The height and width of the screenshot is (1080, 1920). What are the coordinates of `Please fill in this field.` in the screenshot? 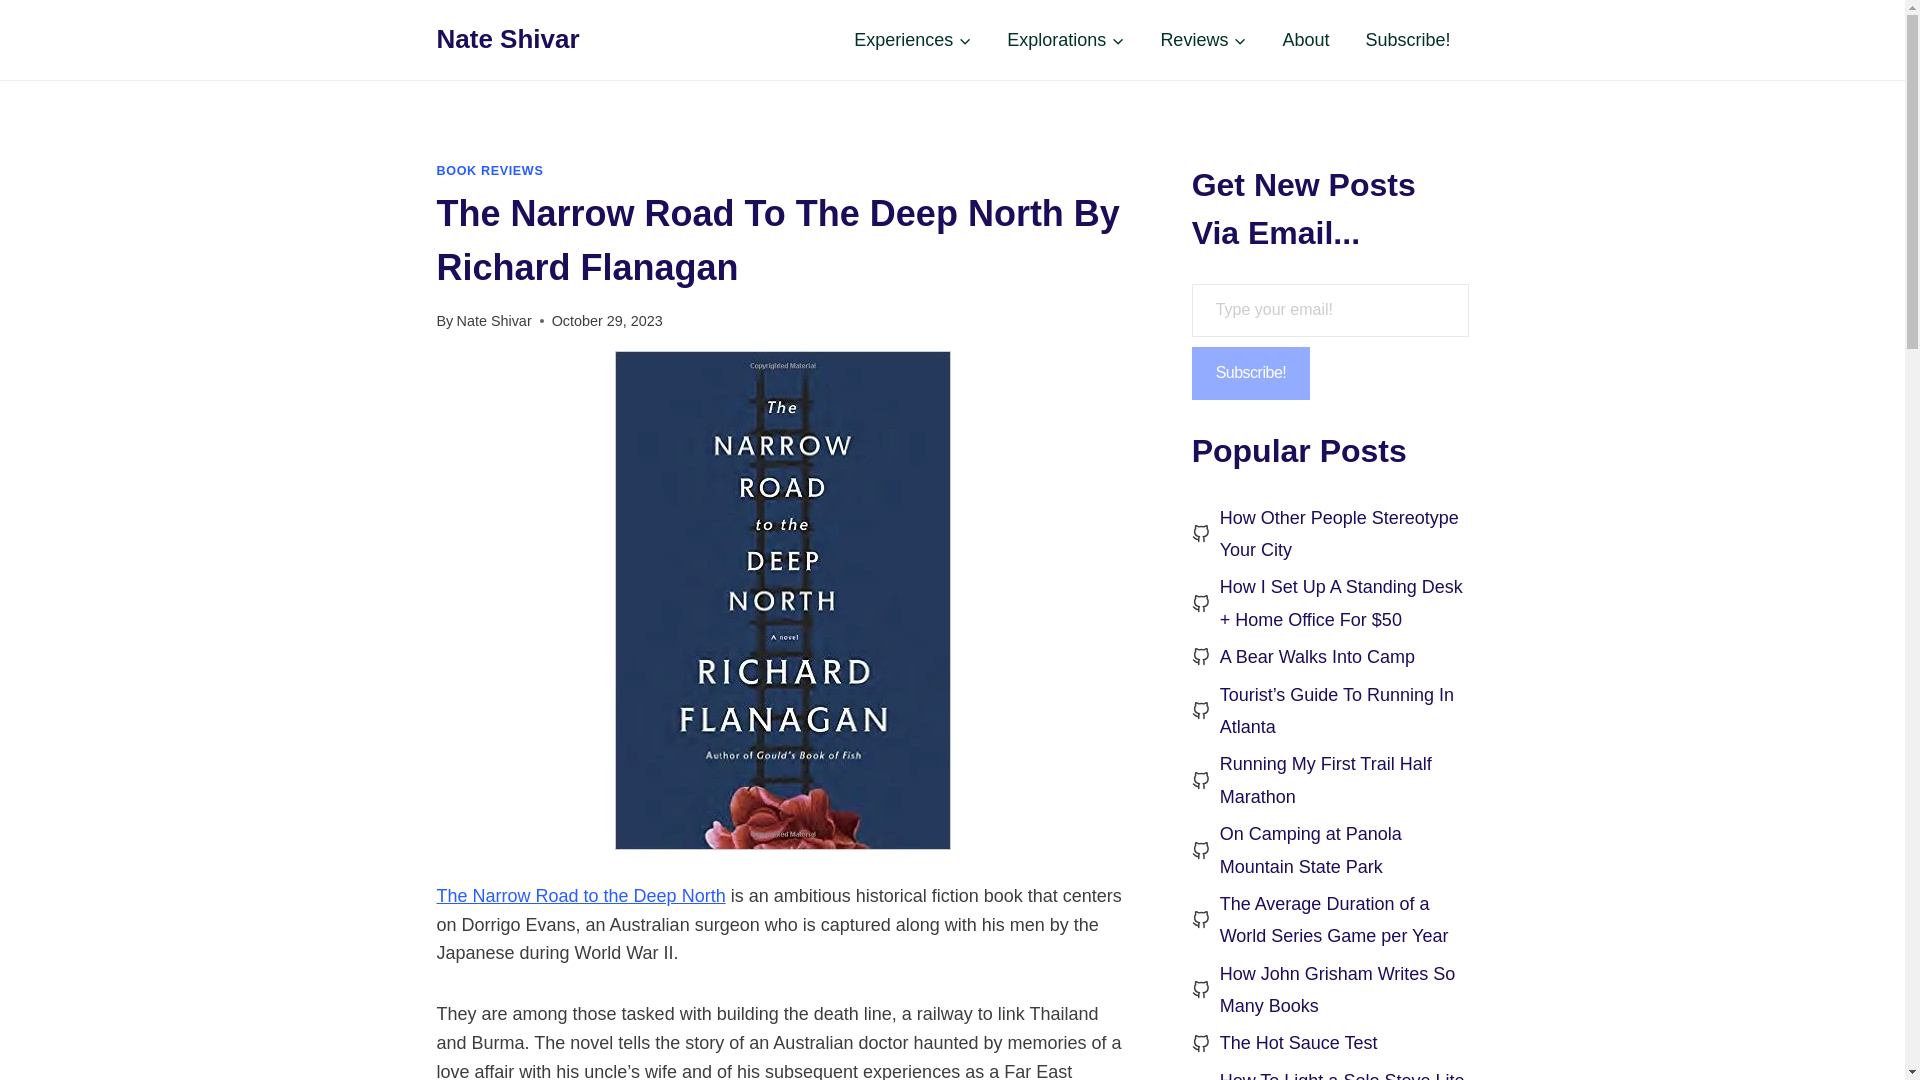 It's located at (1330, 310).